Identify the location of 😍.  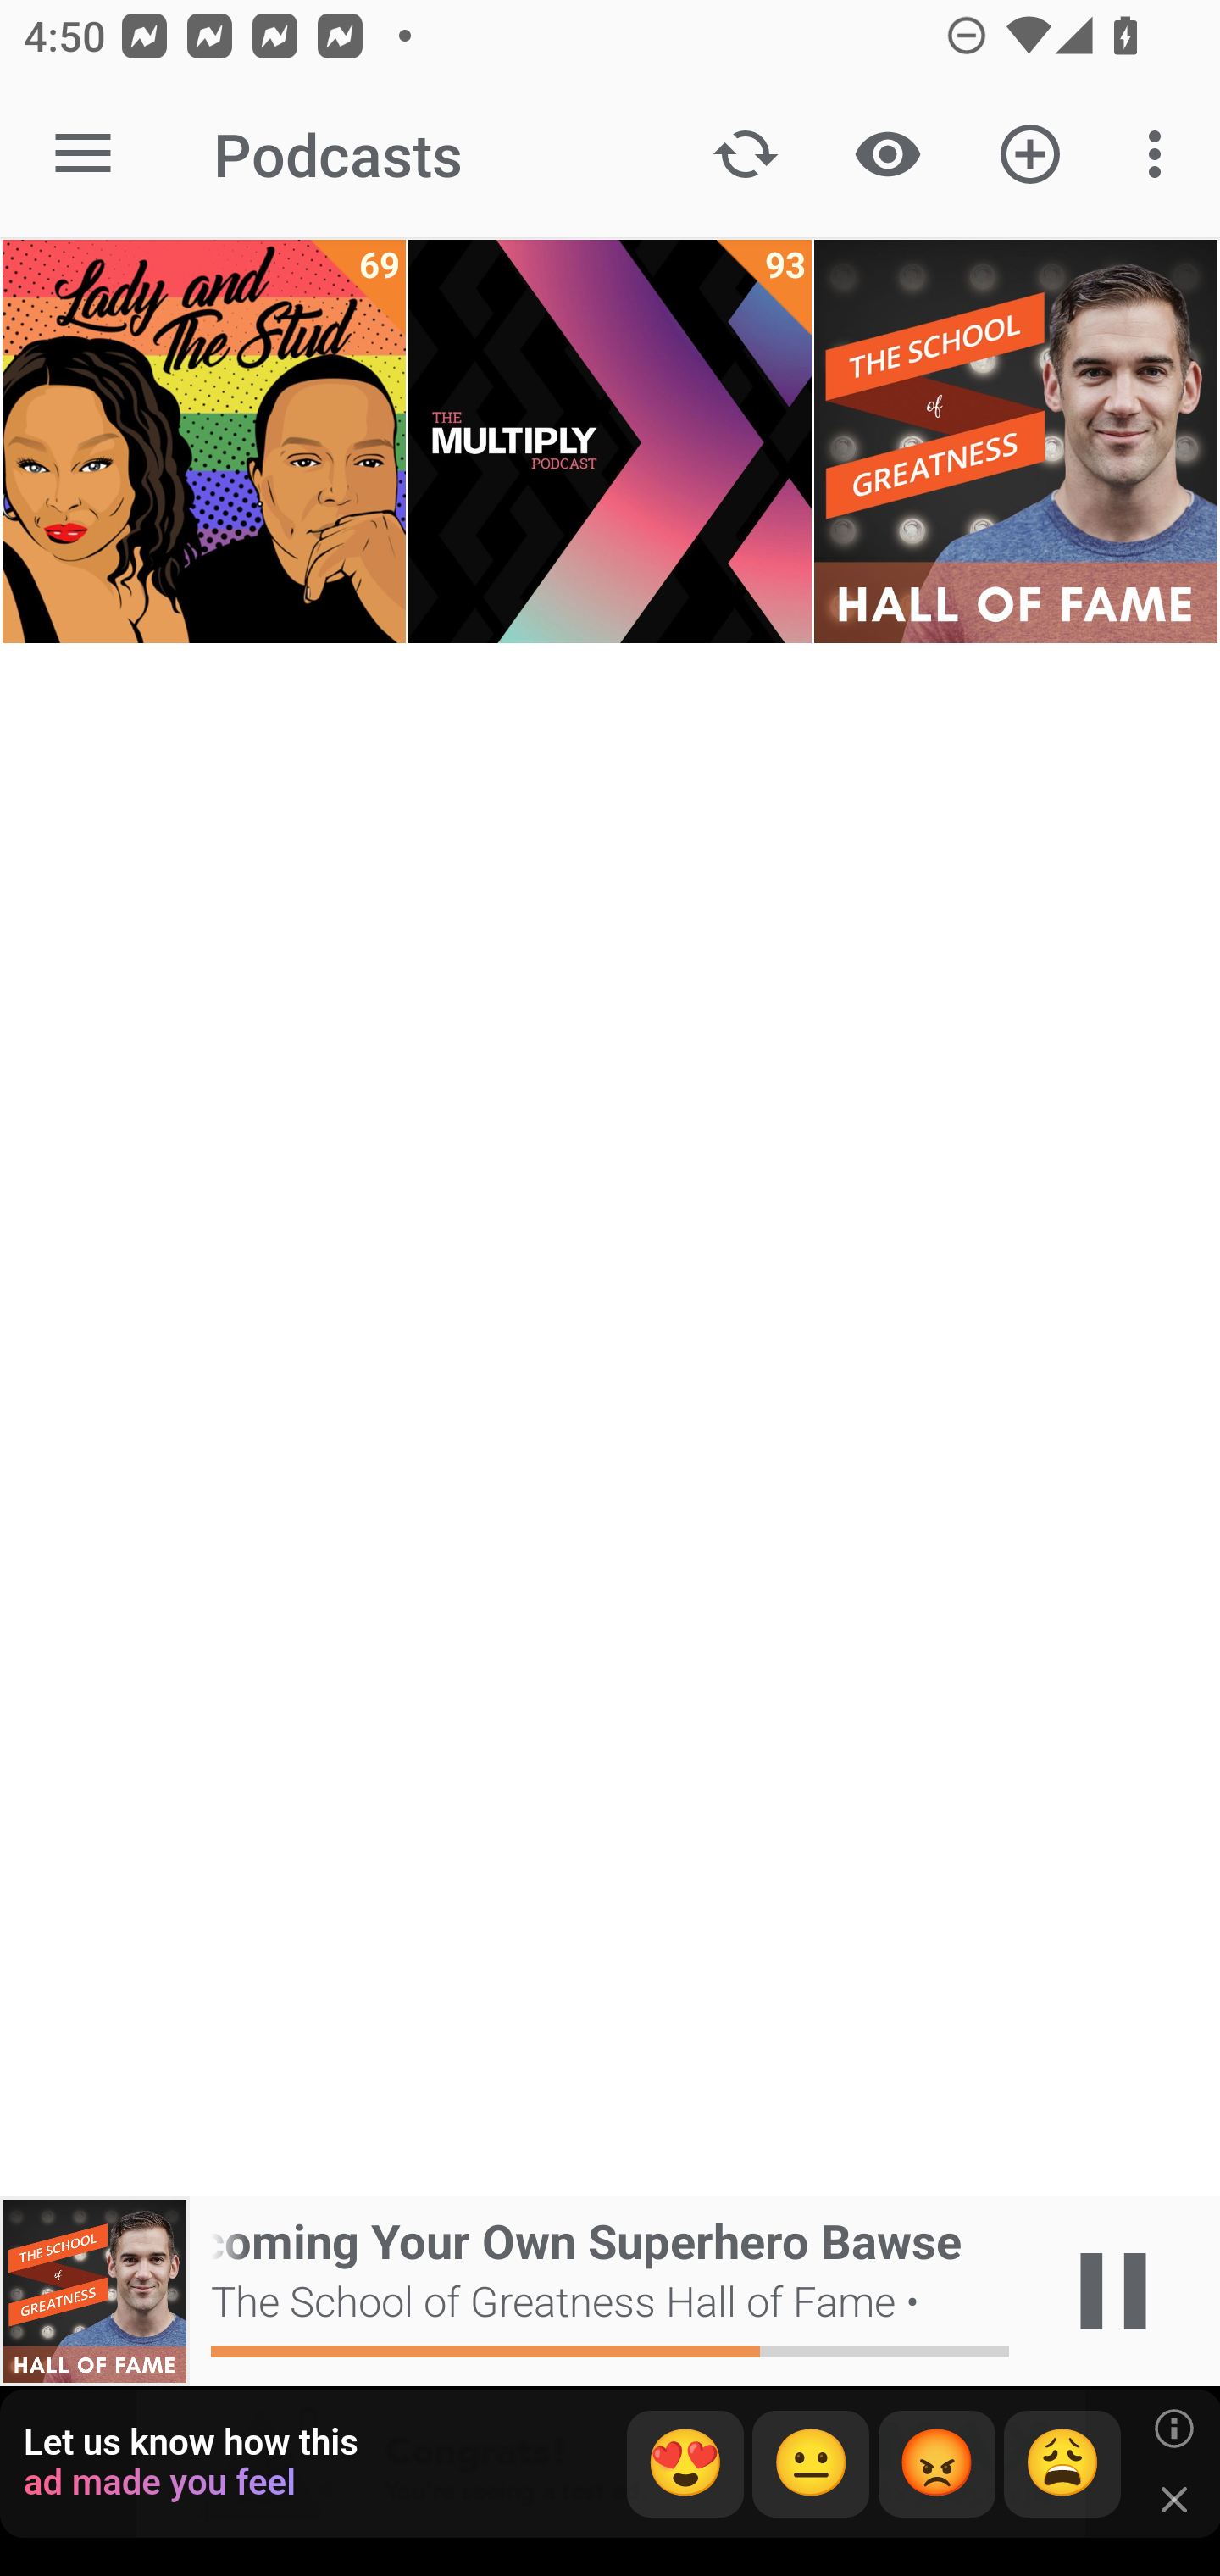
(685, 2464).